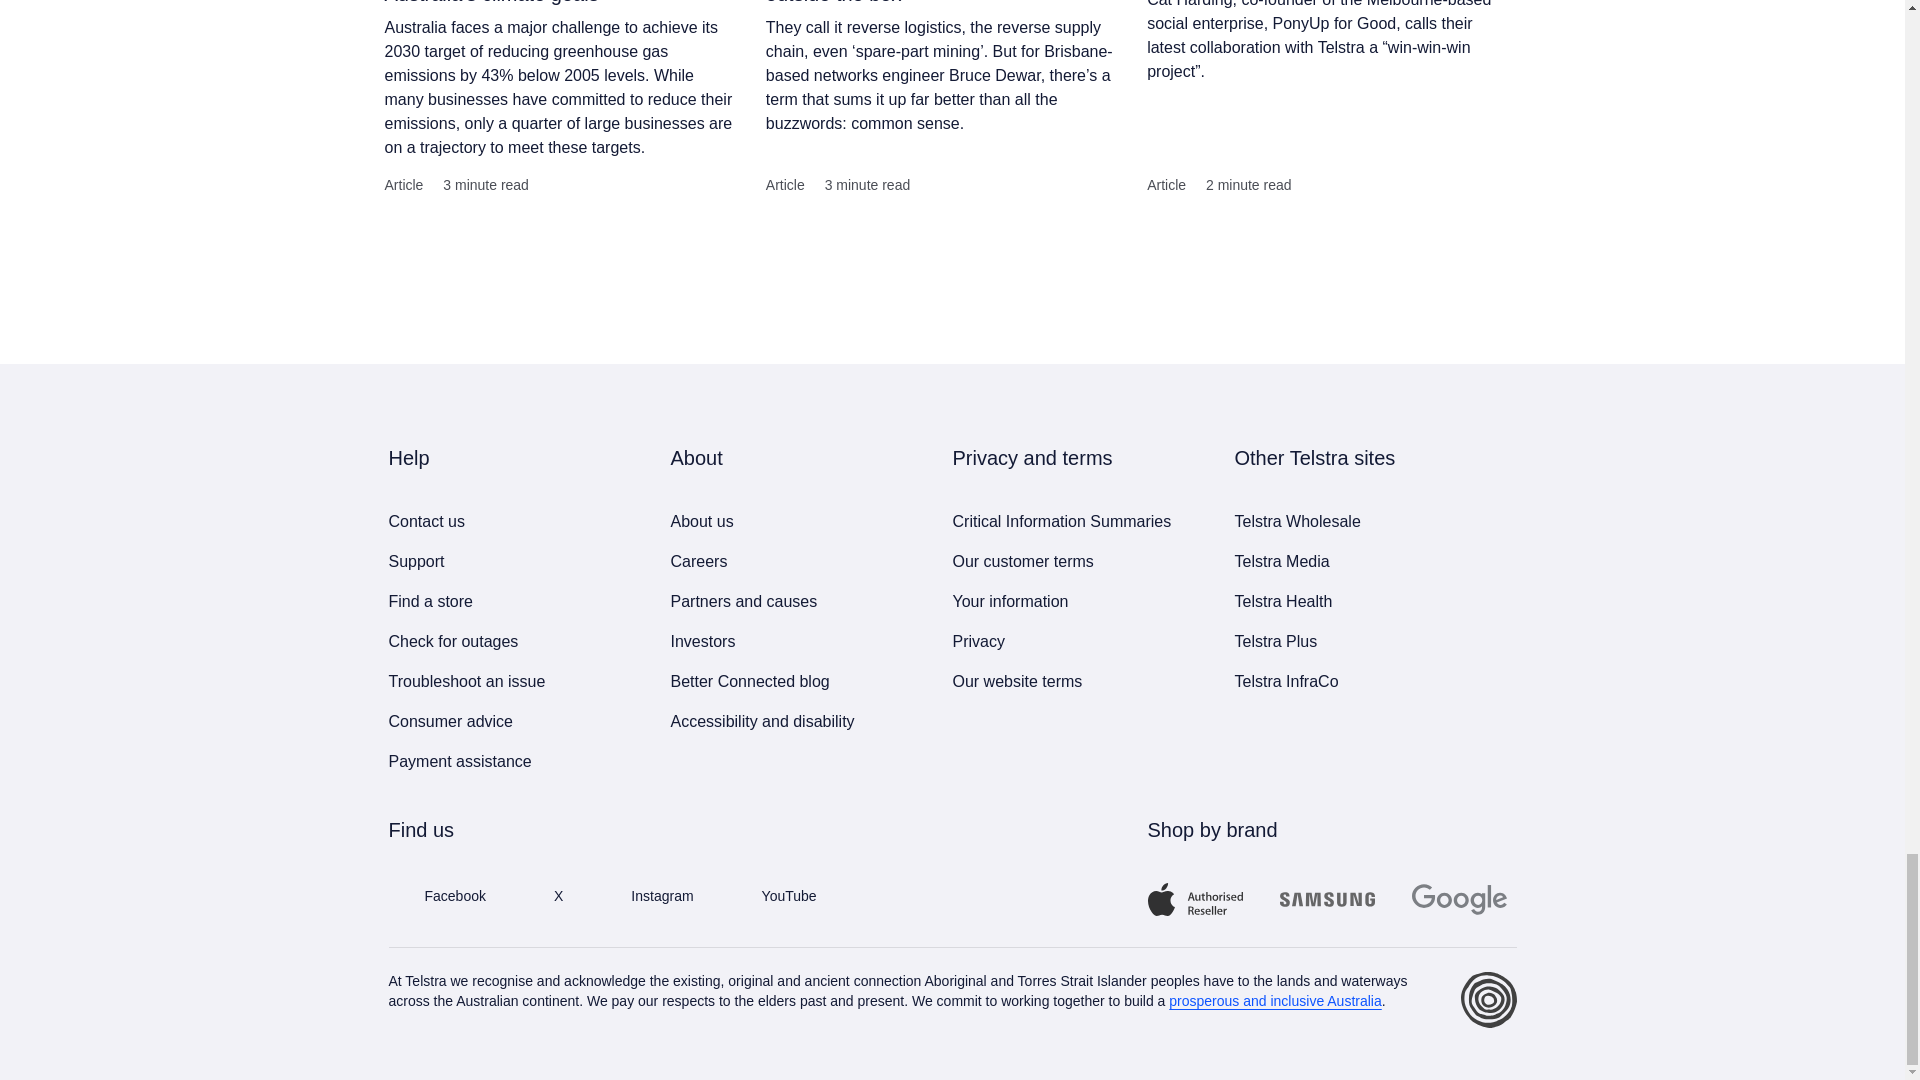 Image resolution: width=1920 pixels, height=1080 pixels. Describe the element at coordinates (512, 524) in the screenshot. I see `Careers` at that location.